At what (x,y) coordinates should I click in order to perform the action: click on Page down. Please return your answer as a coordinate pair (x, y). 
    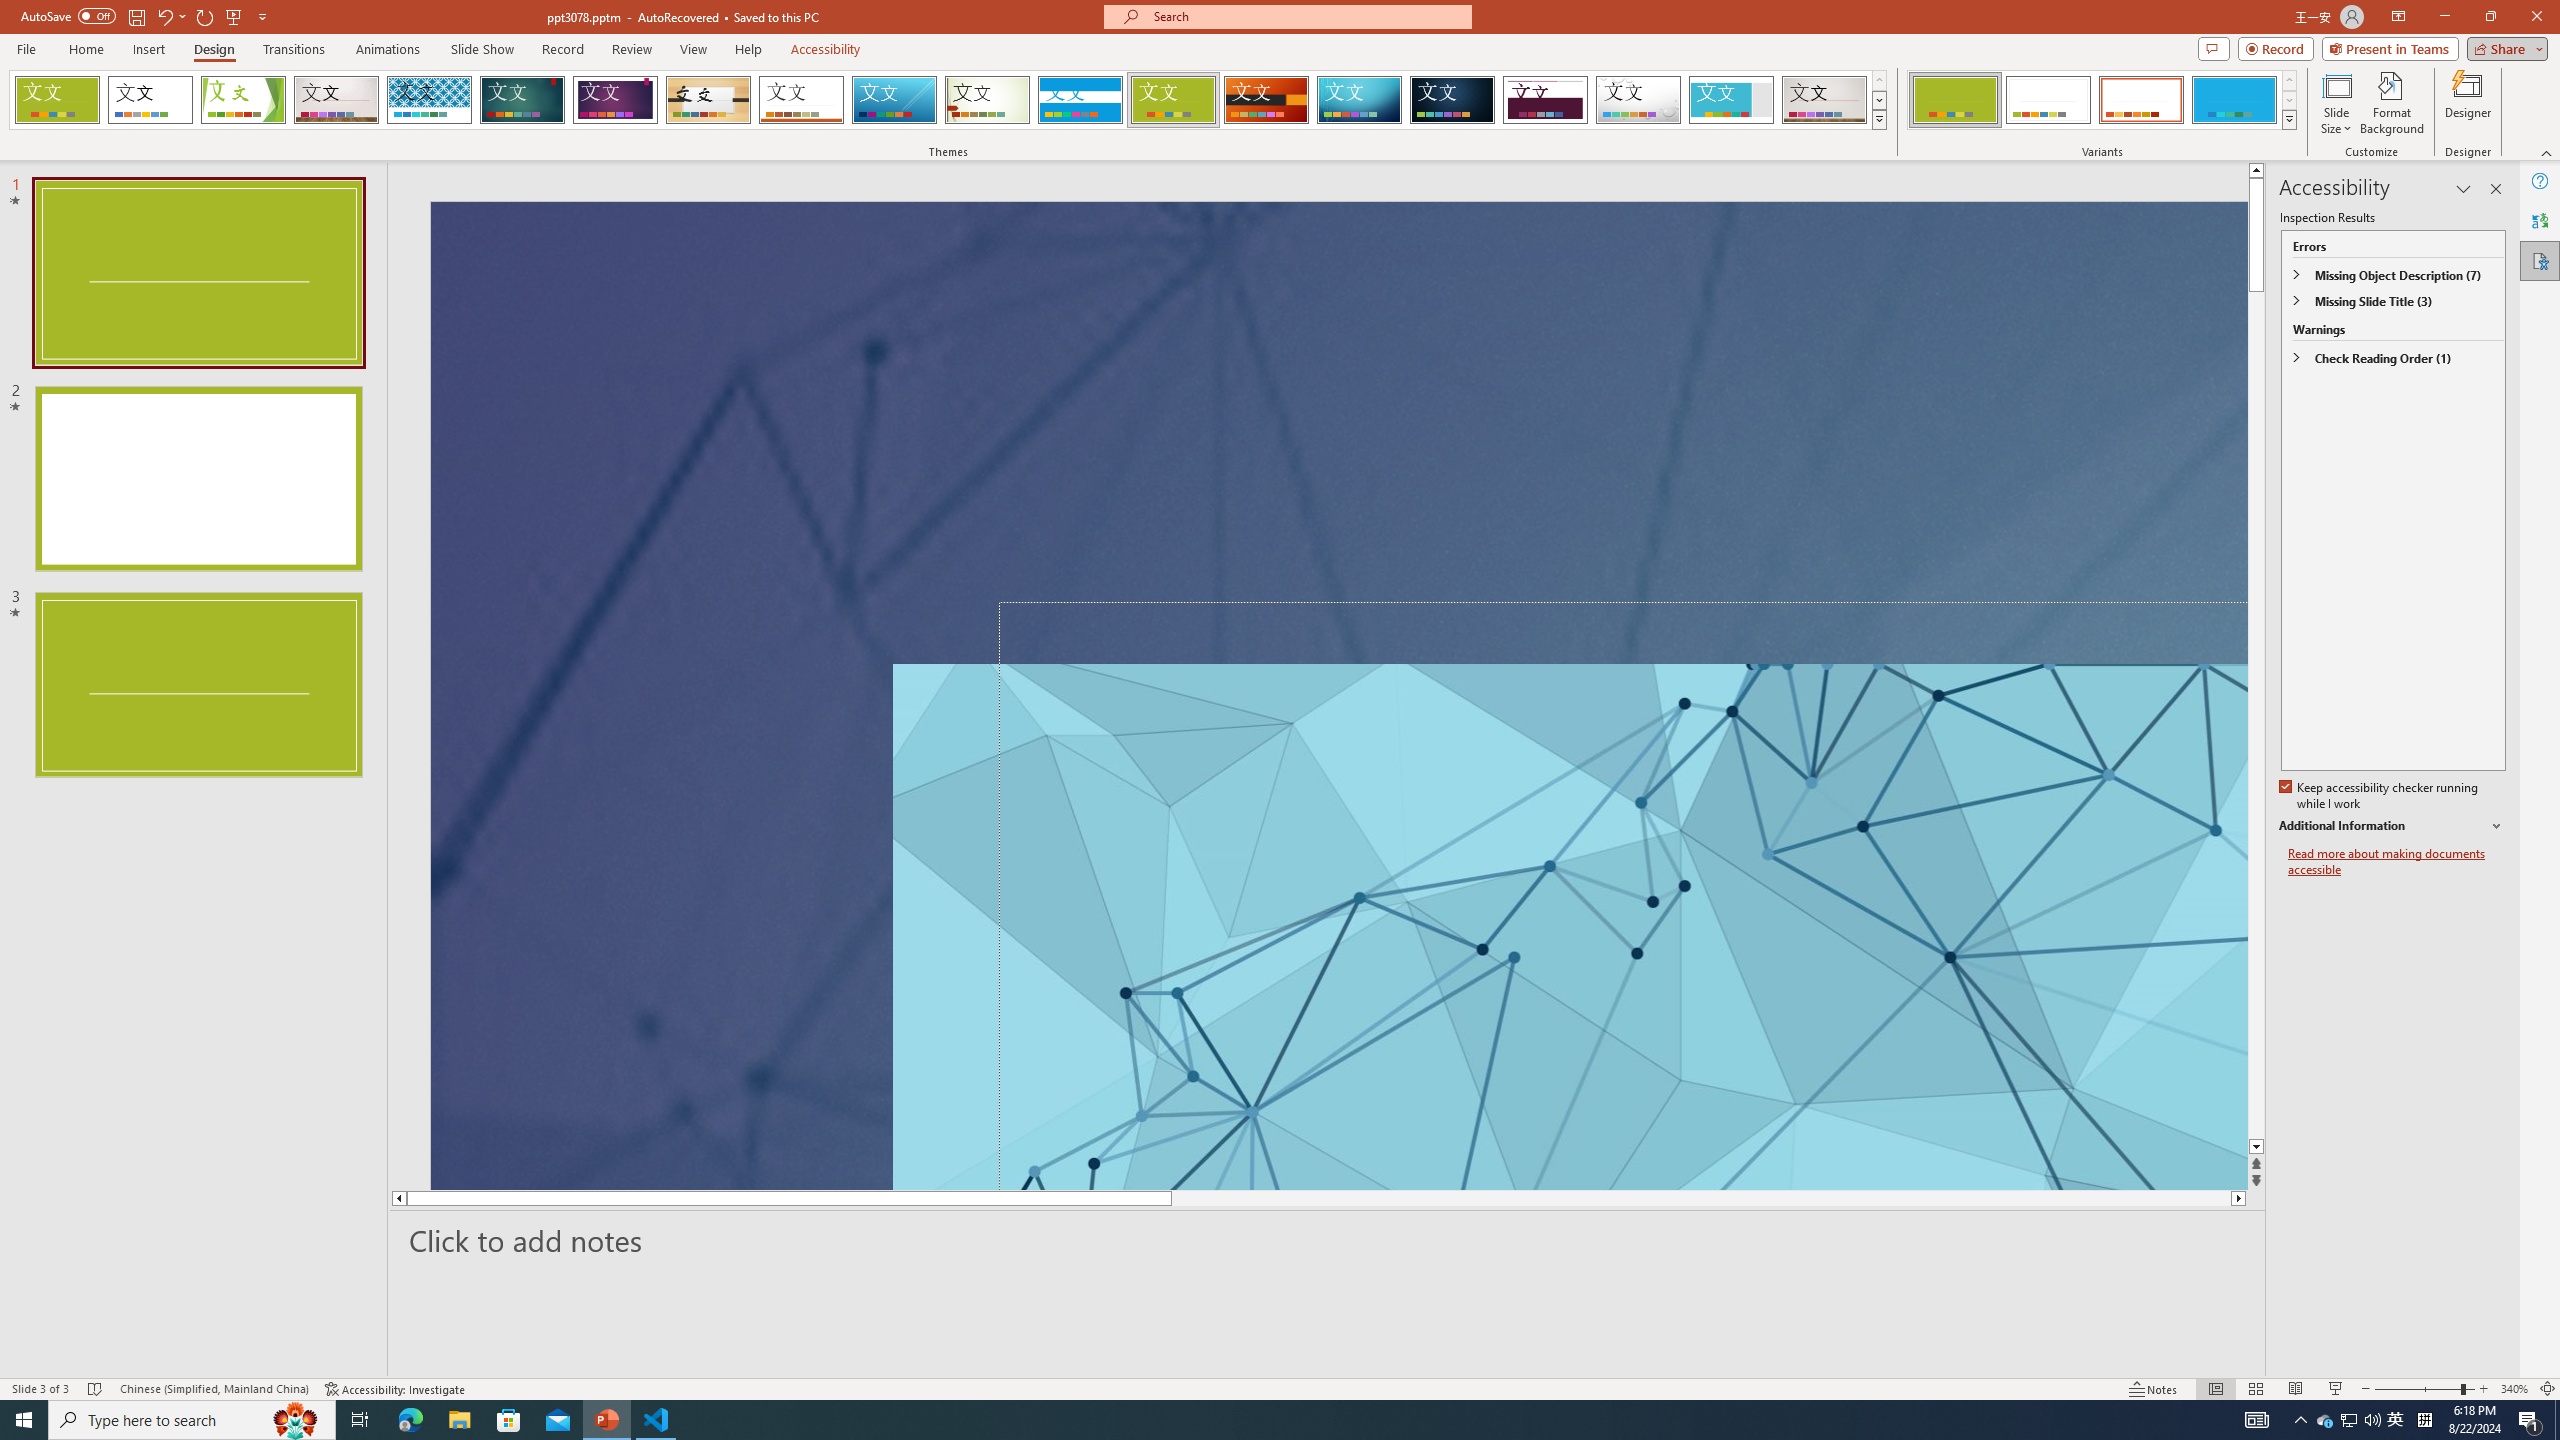
    Looking at the image, I should click on (2256, 716).